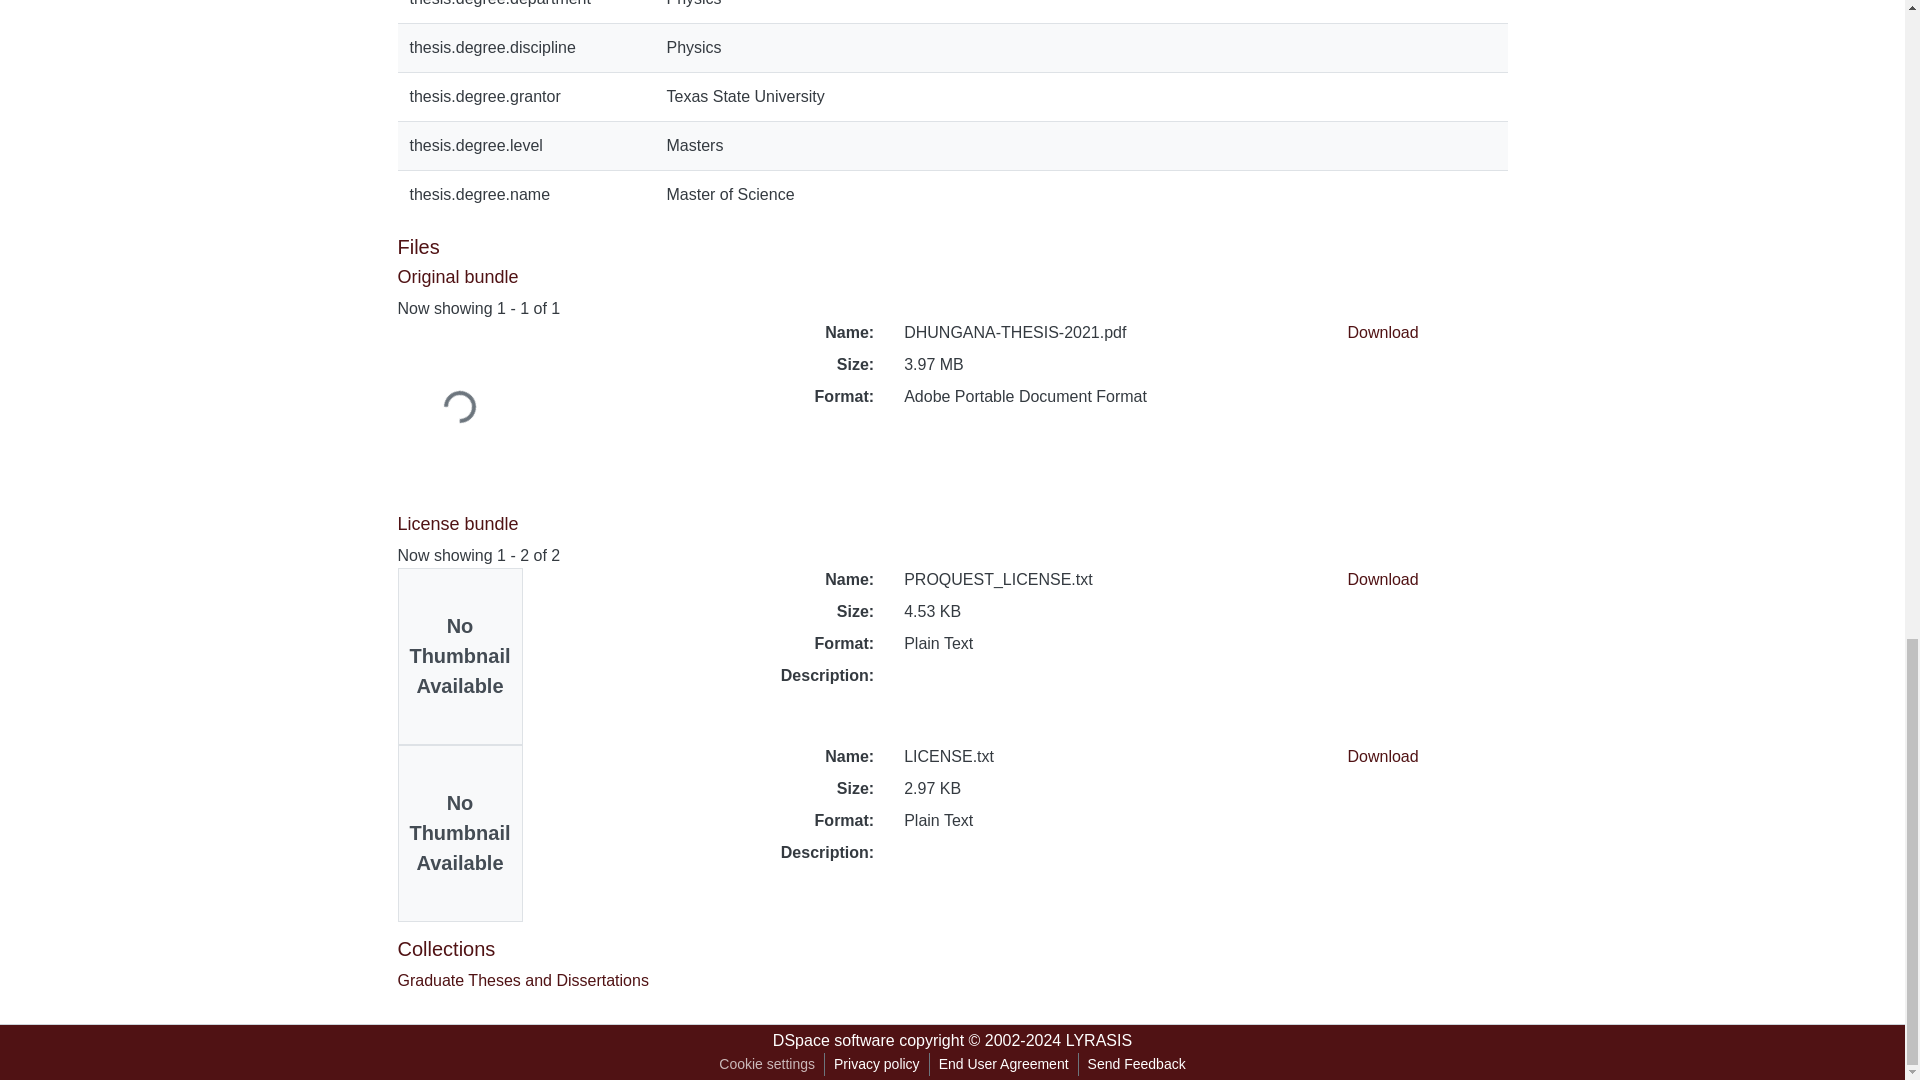 The image size is (1920, 1080). What do you see at coordinates (1098, 1040) in the screenshot?
I see `LYRASIS` at bounding box center [1098, 1040].